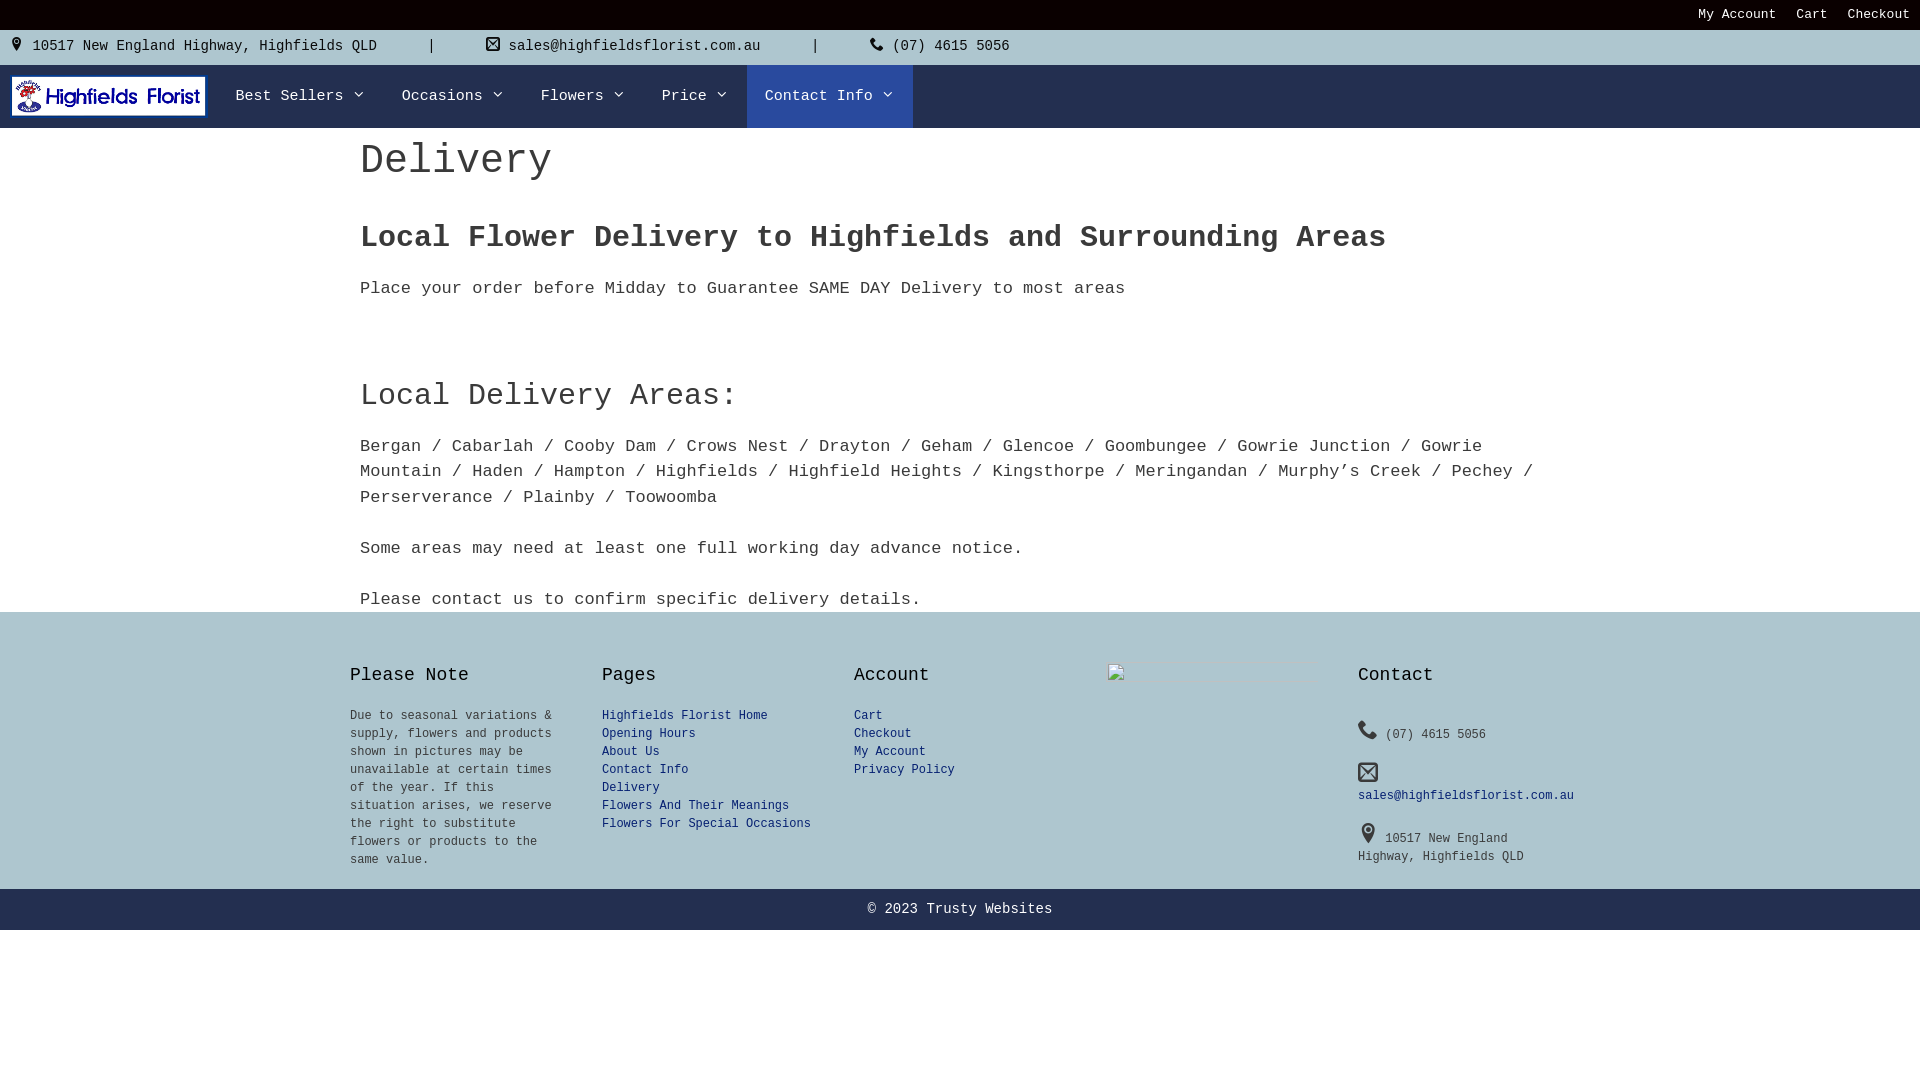 The width and height of the screenshot is (1920, 1080). What do you see at coordinates (631, 788) in the screenshot?
I see `Delivery` at bounding box center [631, 788].